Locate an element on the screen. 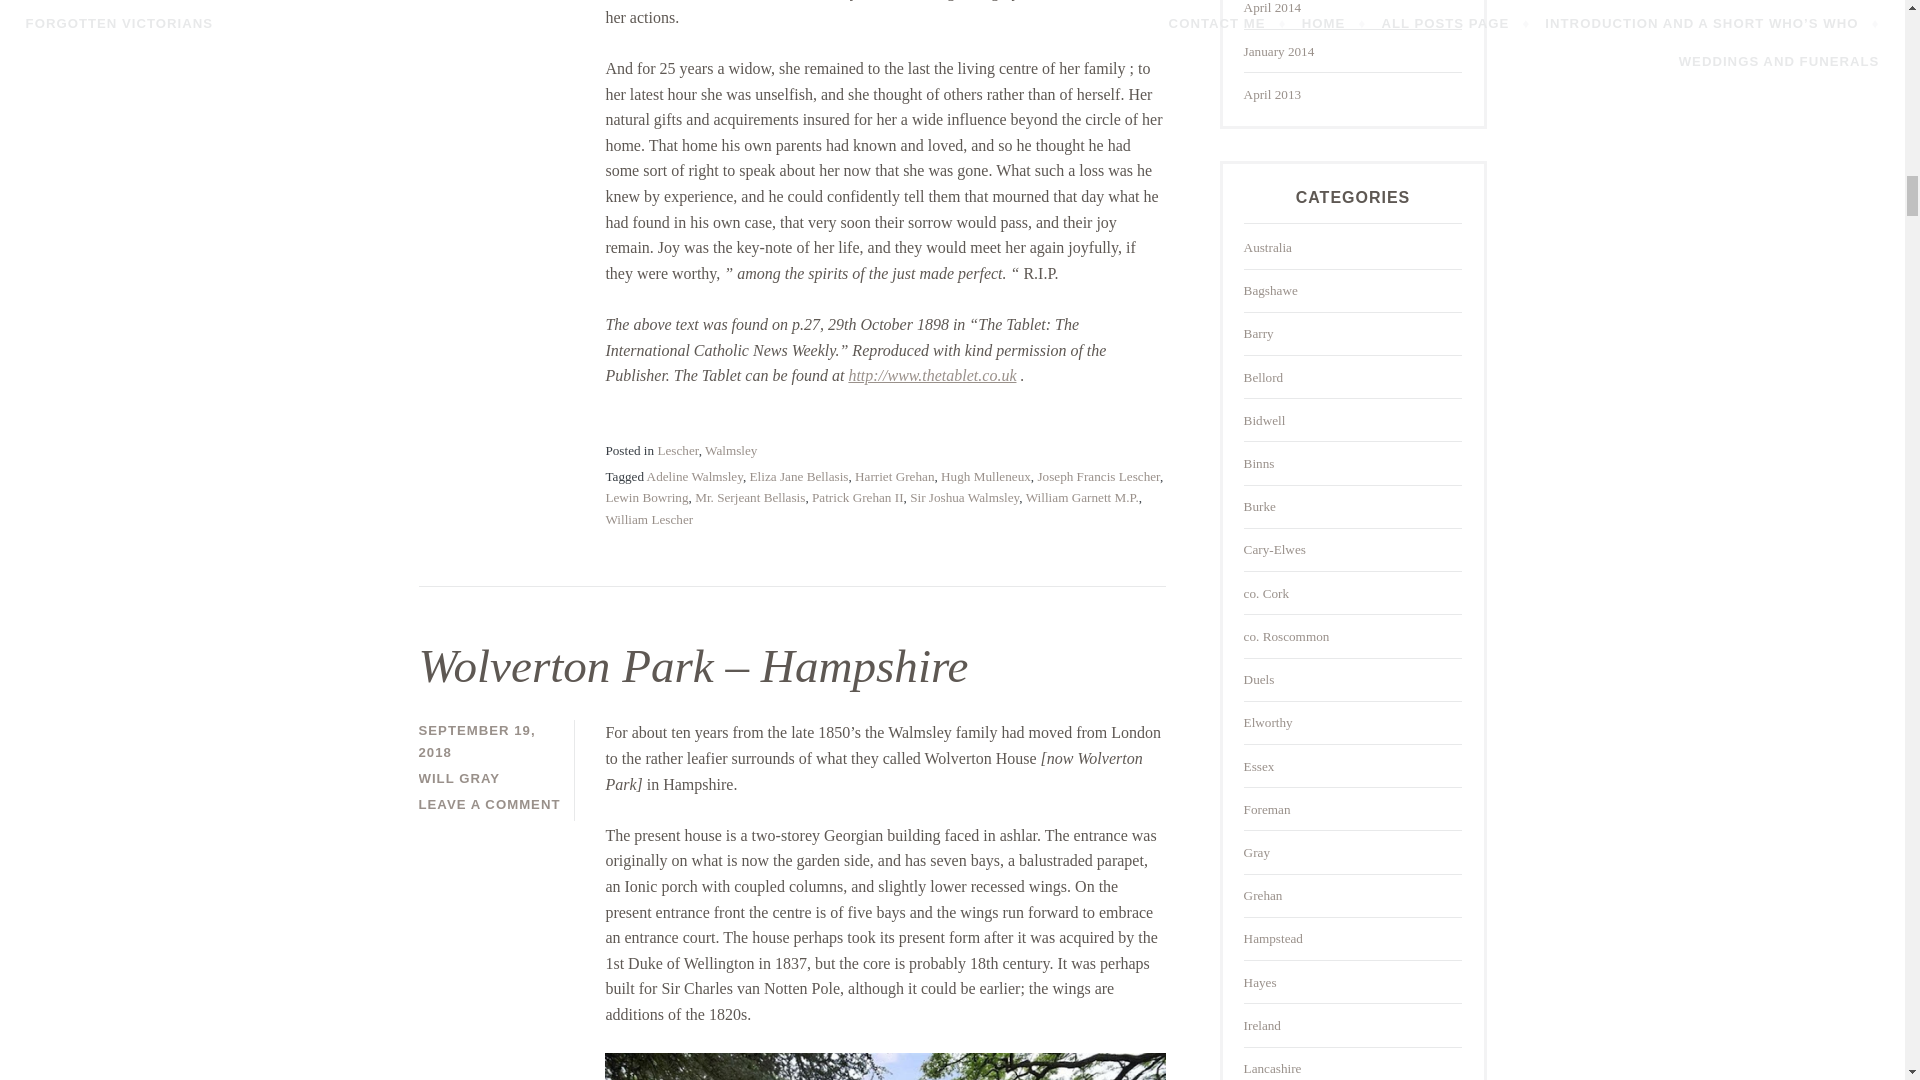 Image resolution: width=1920 pixels, height=1080 pixels. Patrick Grehan II is located at coordinates (858, 498).